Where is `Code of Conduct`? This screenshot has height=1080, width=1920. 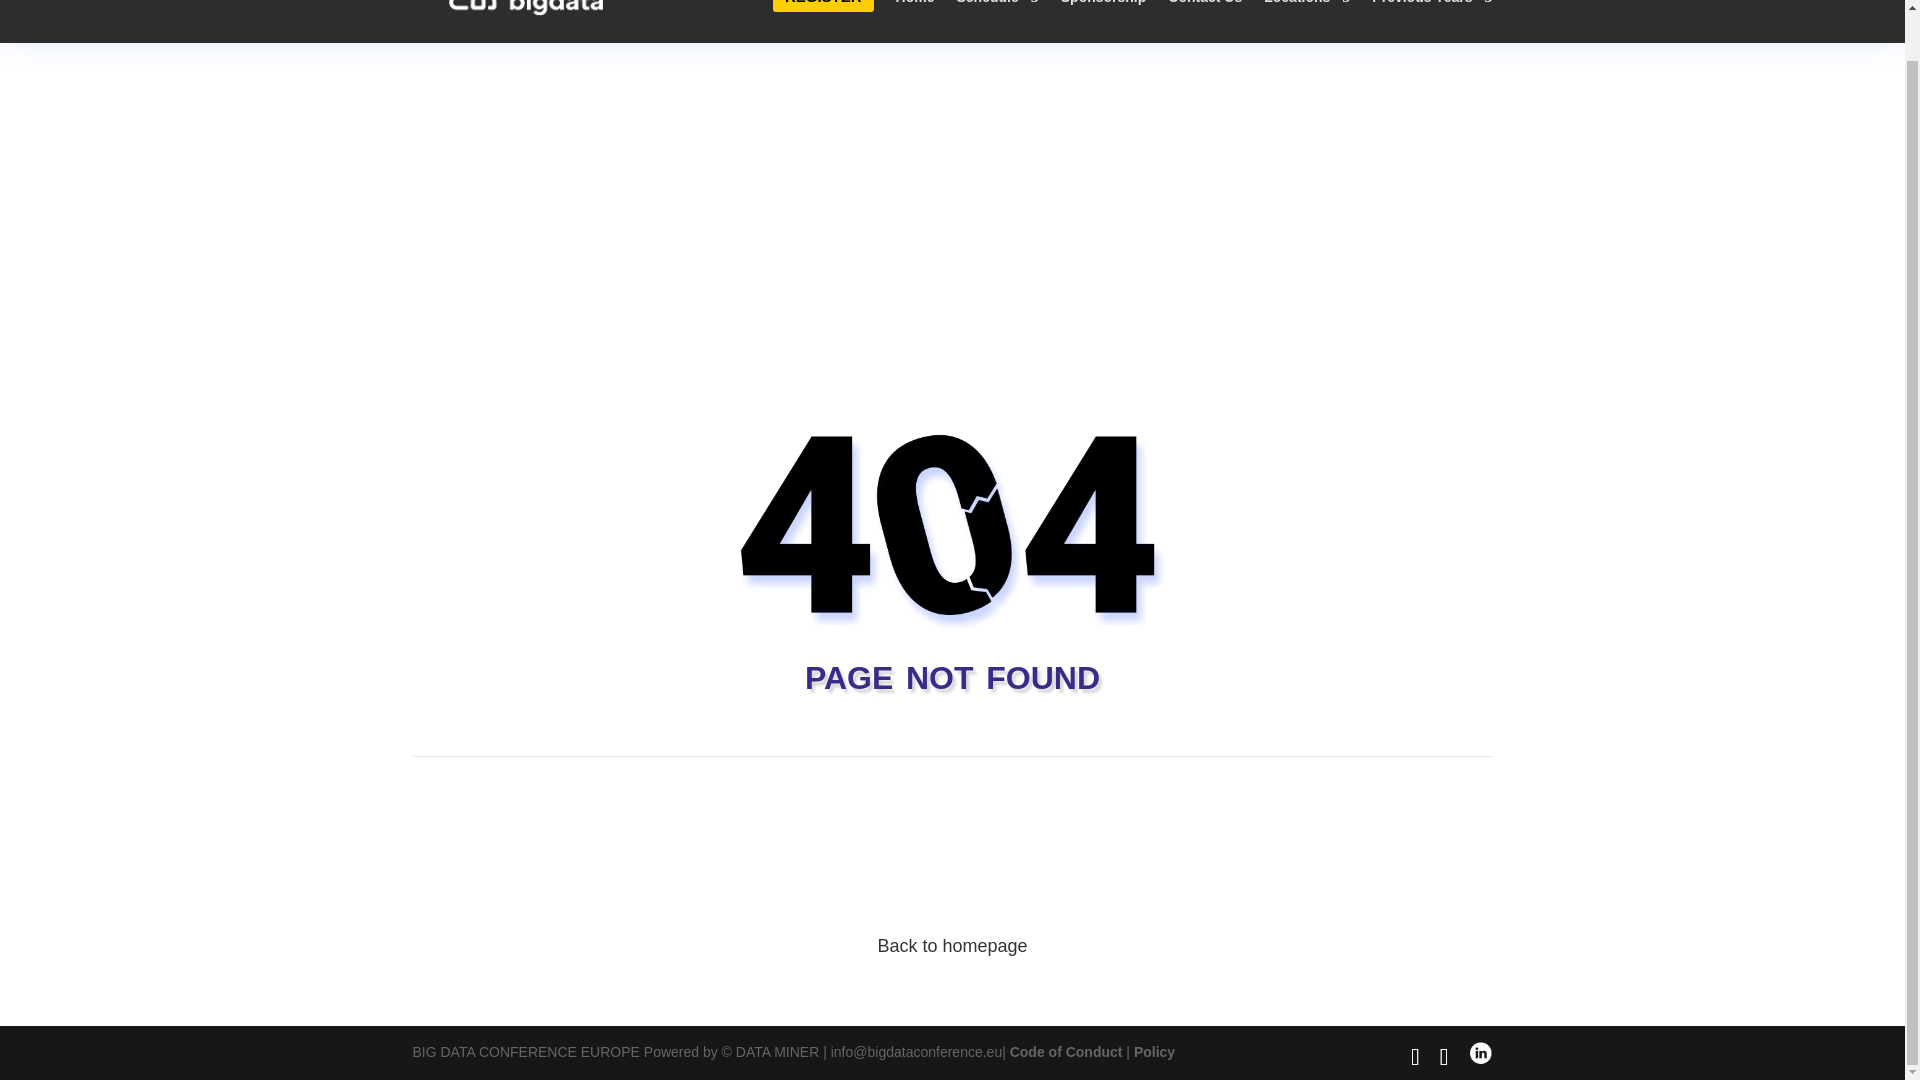
Code of Conduct is located at coordinates (1066, 1052).